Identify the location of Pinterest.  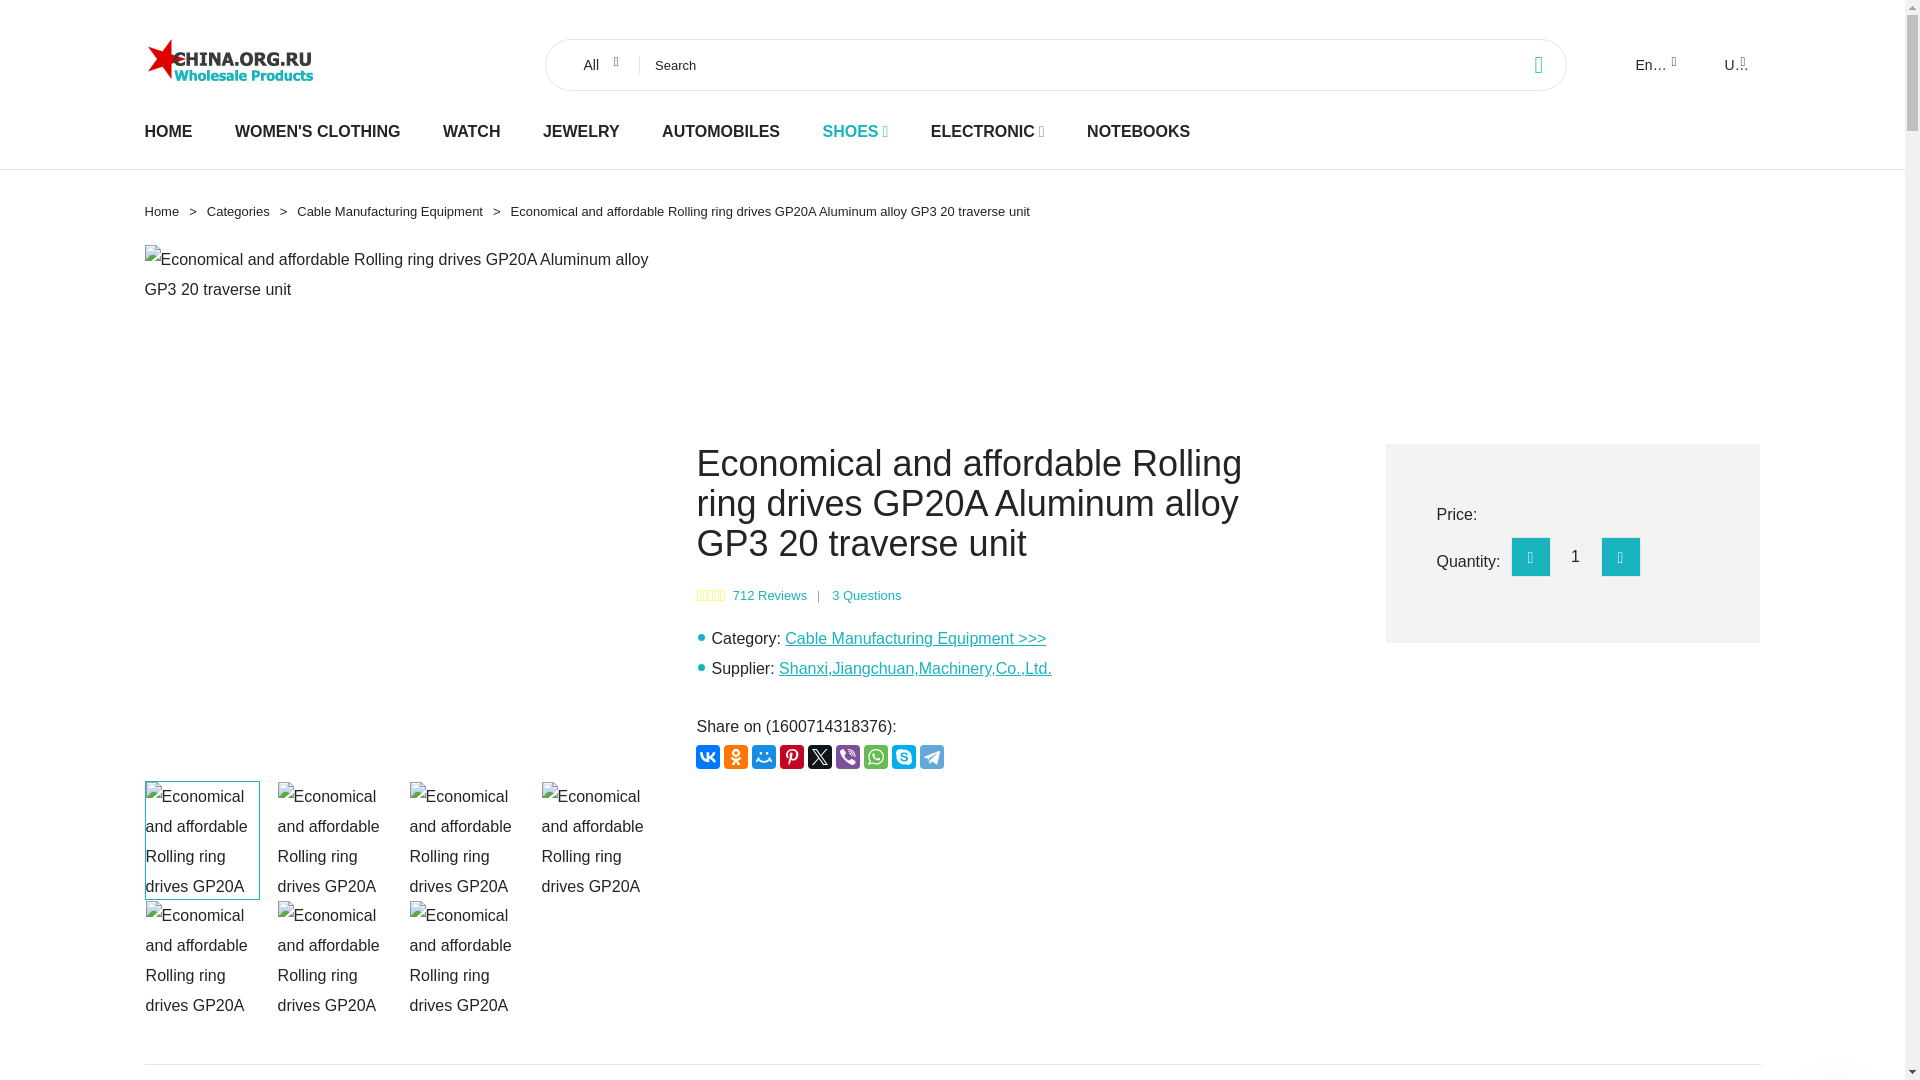
(792, 756).